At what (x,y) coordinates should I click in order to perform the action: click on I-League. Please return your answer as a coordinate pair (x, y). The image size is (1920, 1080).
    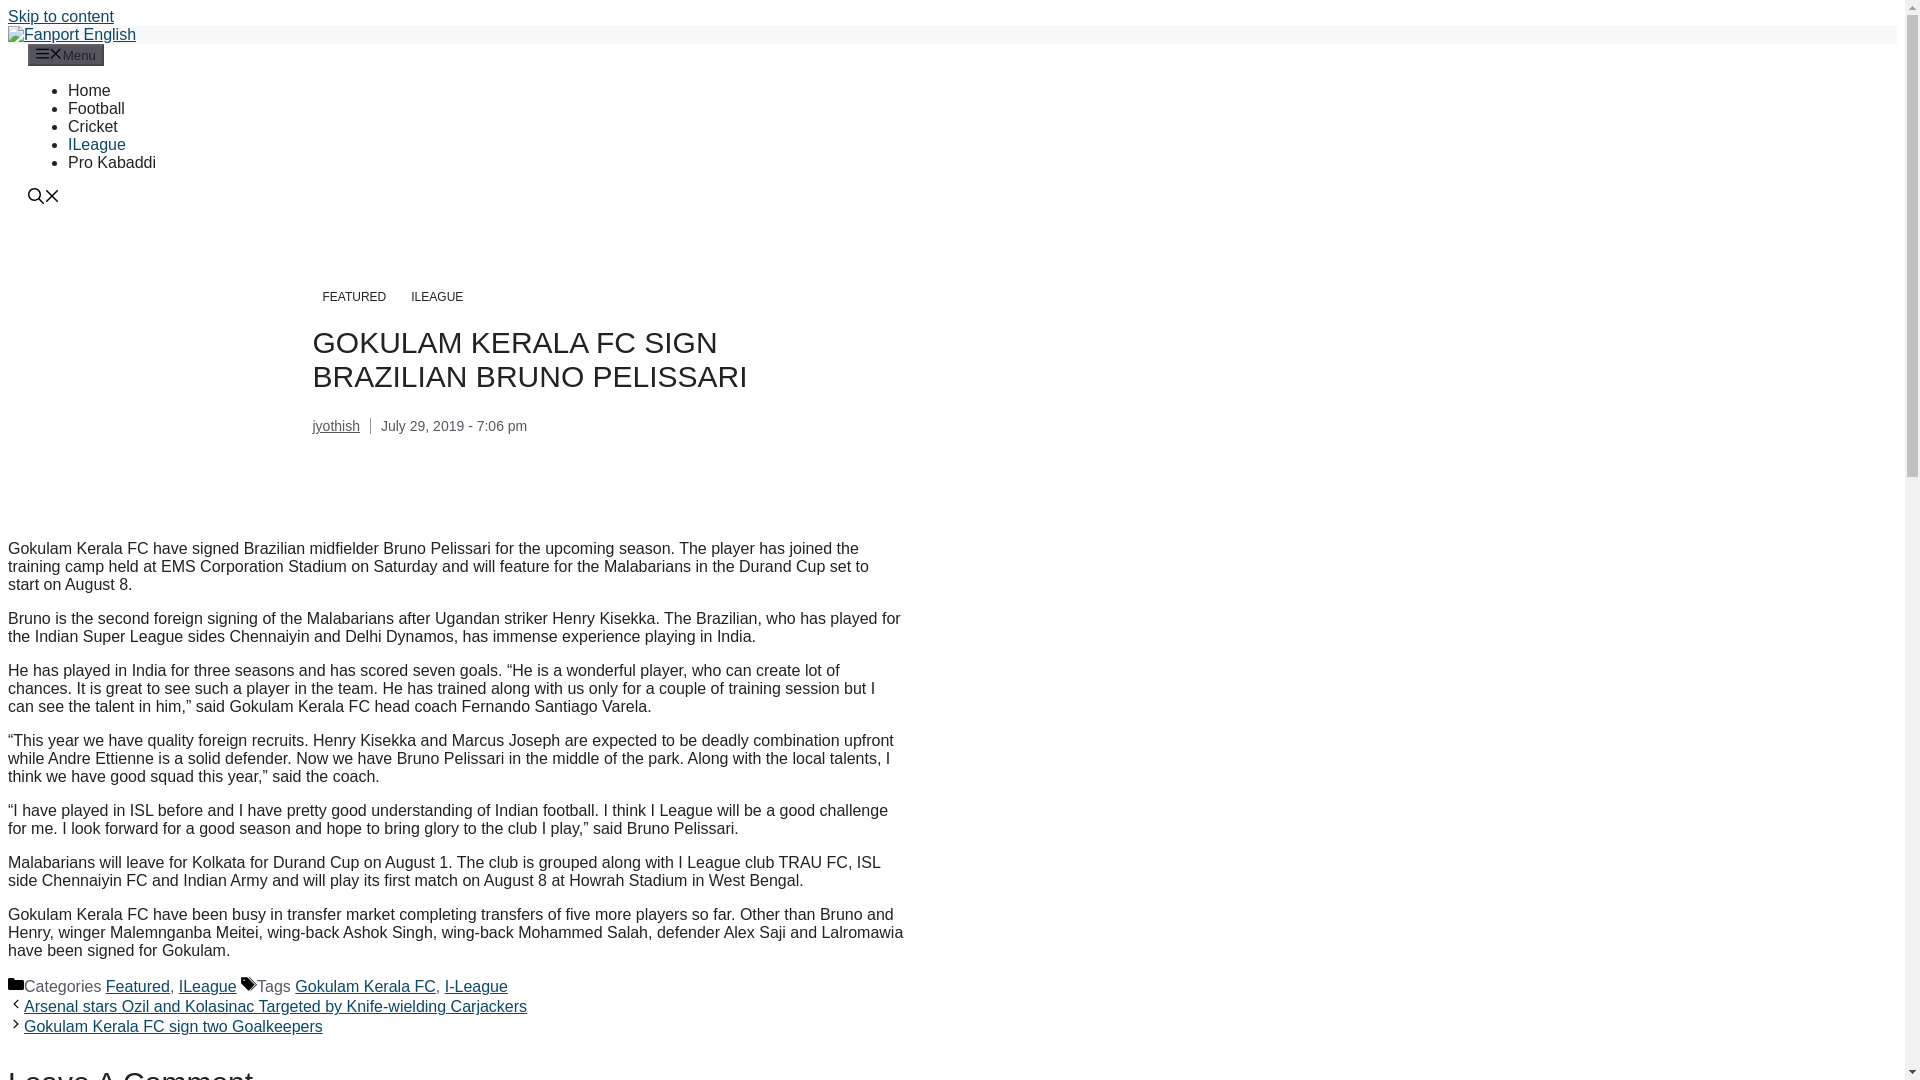
    Looking at the image, I should click on (476, 986).